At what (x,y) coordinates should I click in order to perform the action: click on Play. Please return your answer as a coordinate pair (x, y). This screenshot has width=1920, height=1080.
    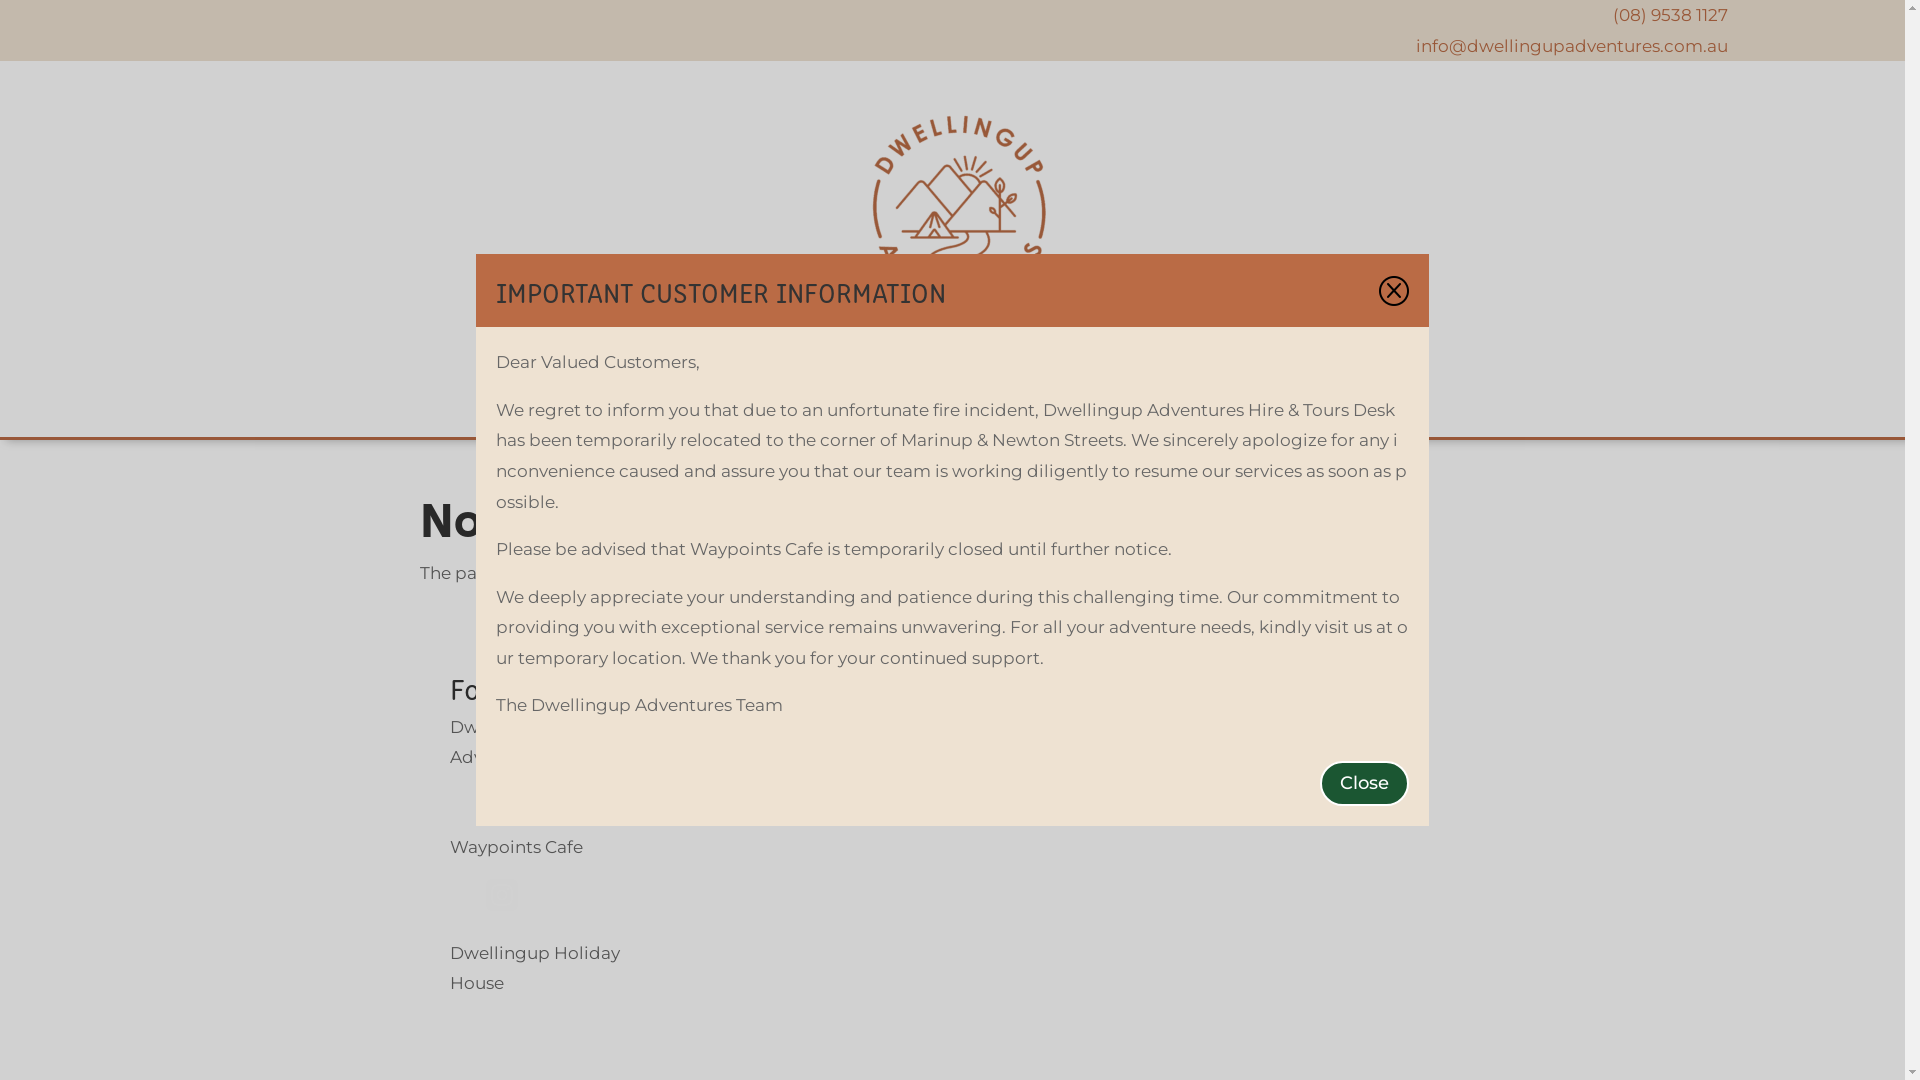
    Looking at the image, I should click on (764, 399).